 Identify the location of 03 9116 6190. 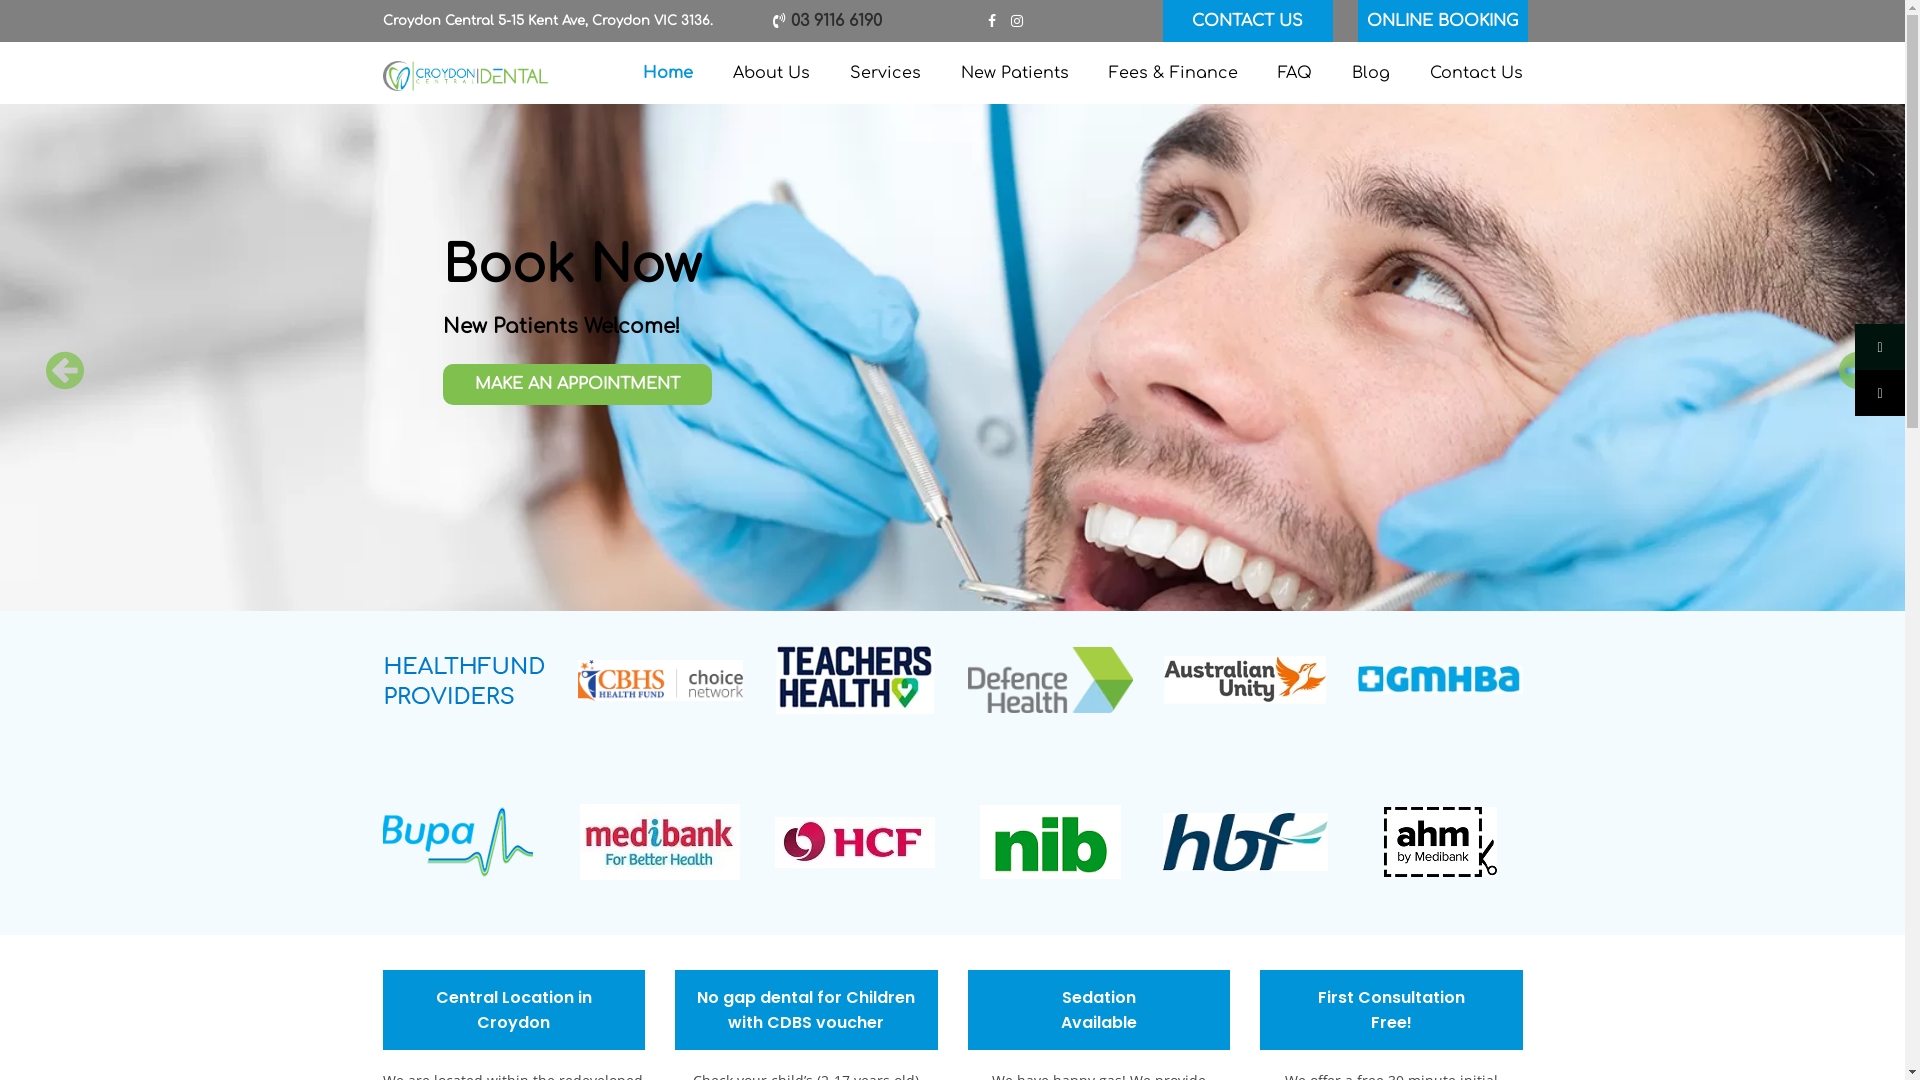
(834, 21).